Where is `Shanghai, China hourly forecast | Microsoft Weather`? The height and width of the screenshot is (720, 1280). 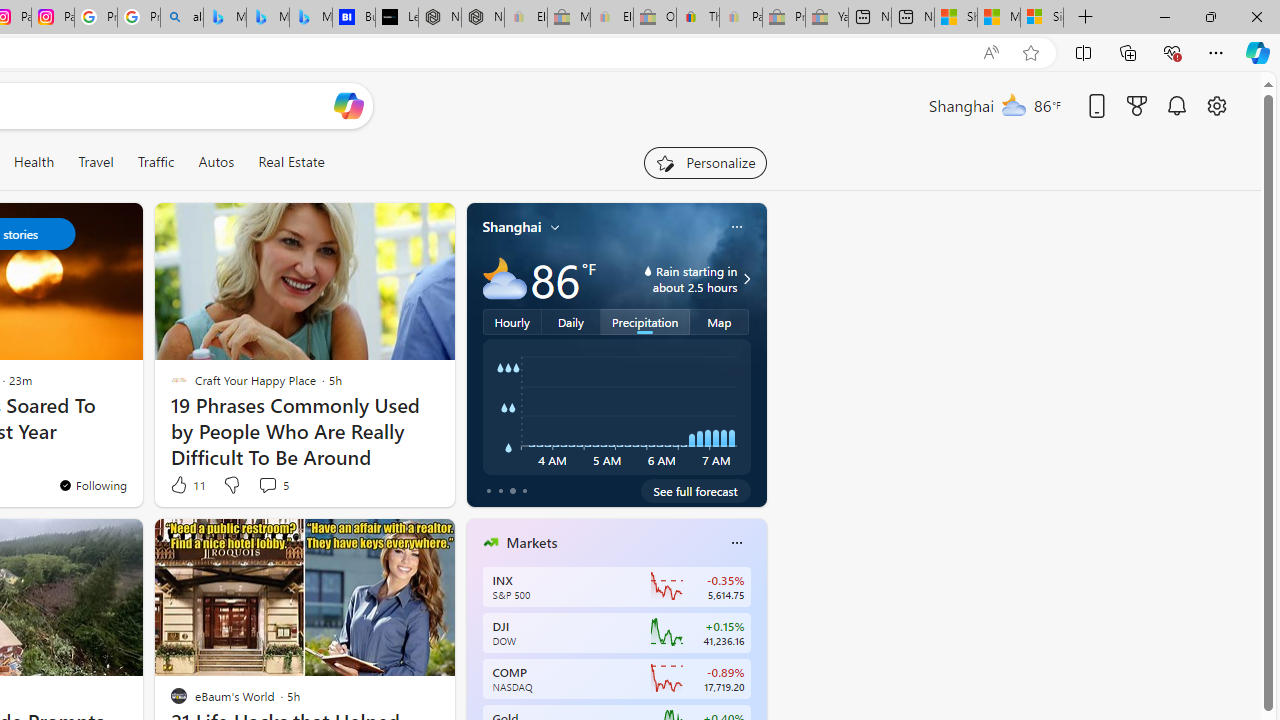
Shanghai, China hourly forecast | Microsoft Weather is located at coordinates (955, 18).